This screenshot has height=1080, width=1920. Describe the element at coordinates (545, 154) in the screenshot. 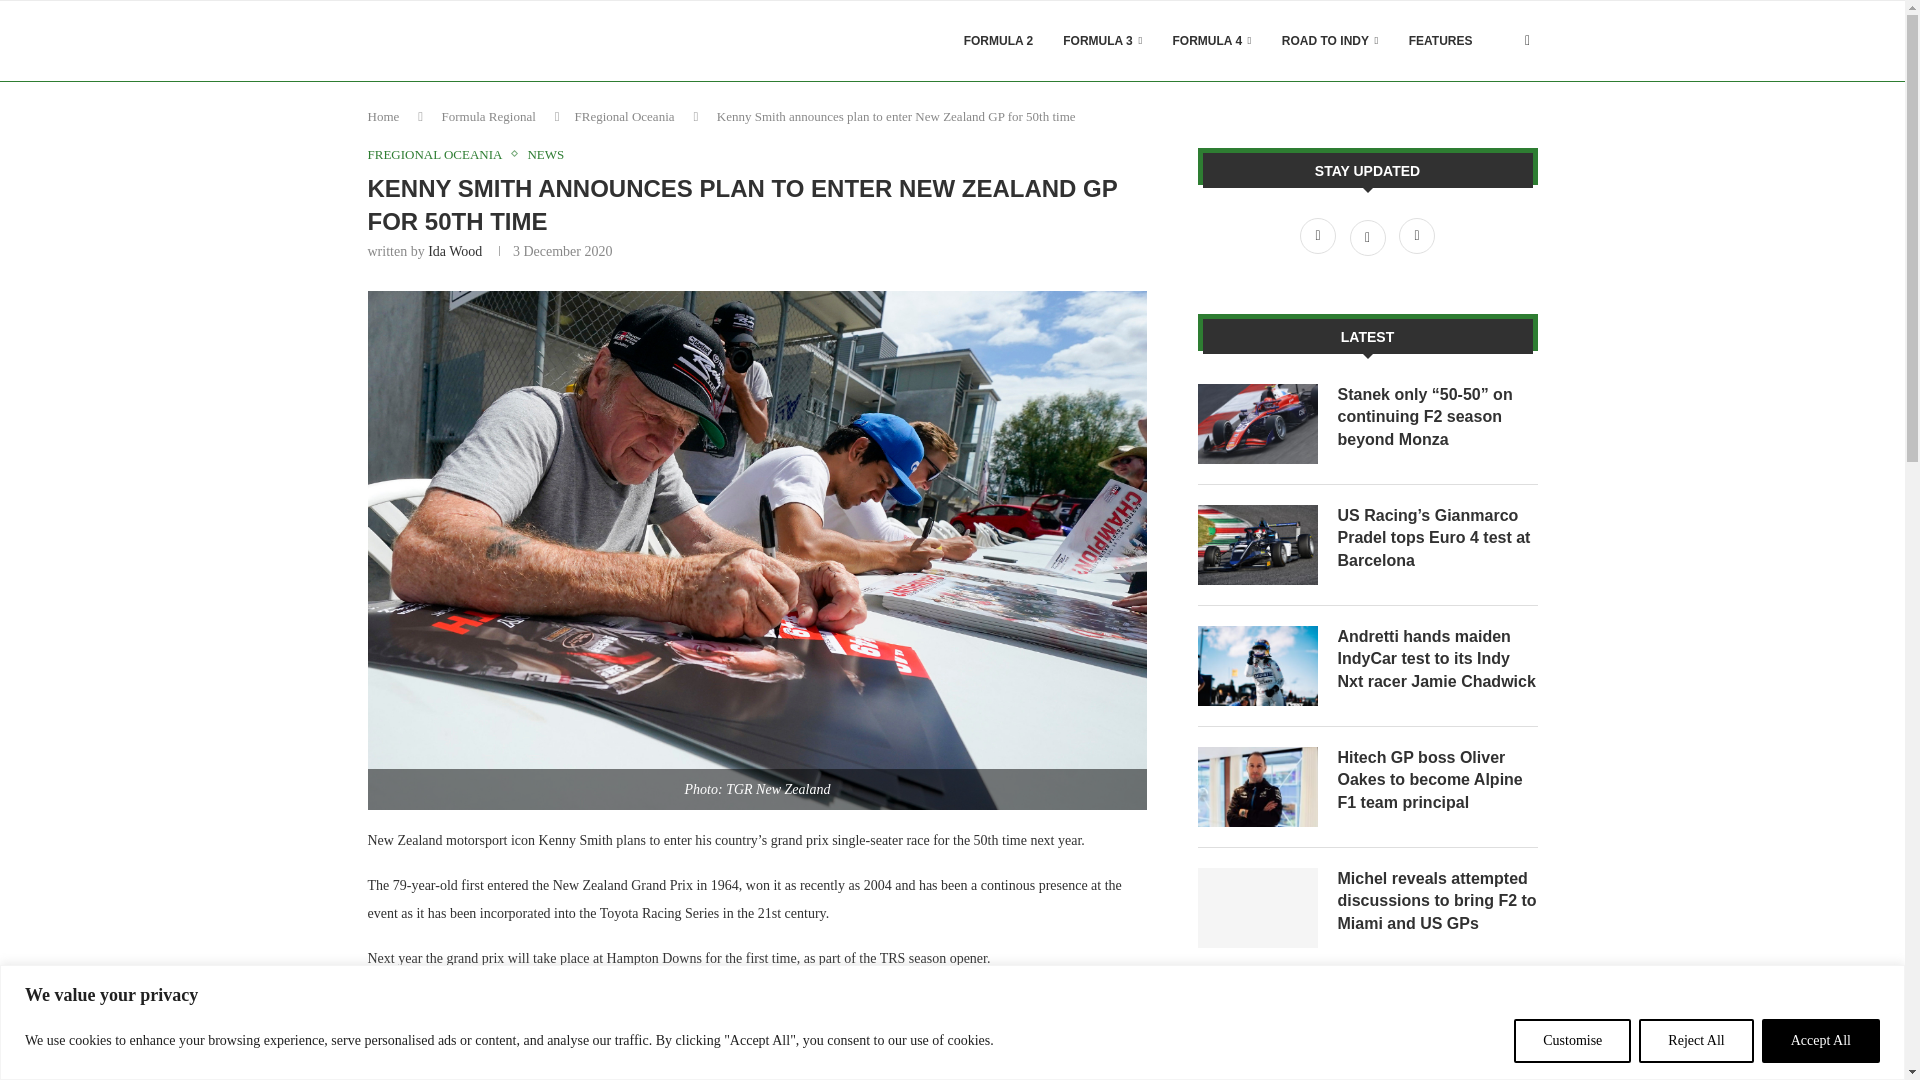

I see `NEWS` at that location.